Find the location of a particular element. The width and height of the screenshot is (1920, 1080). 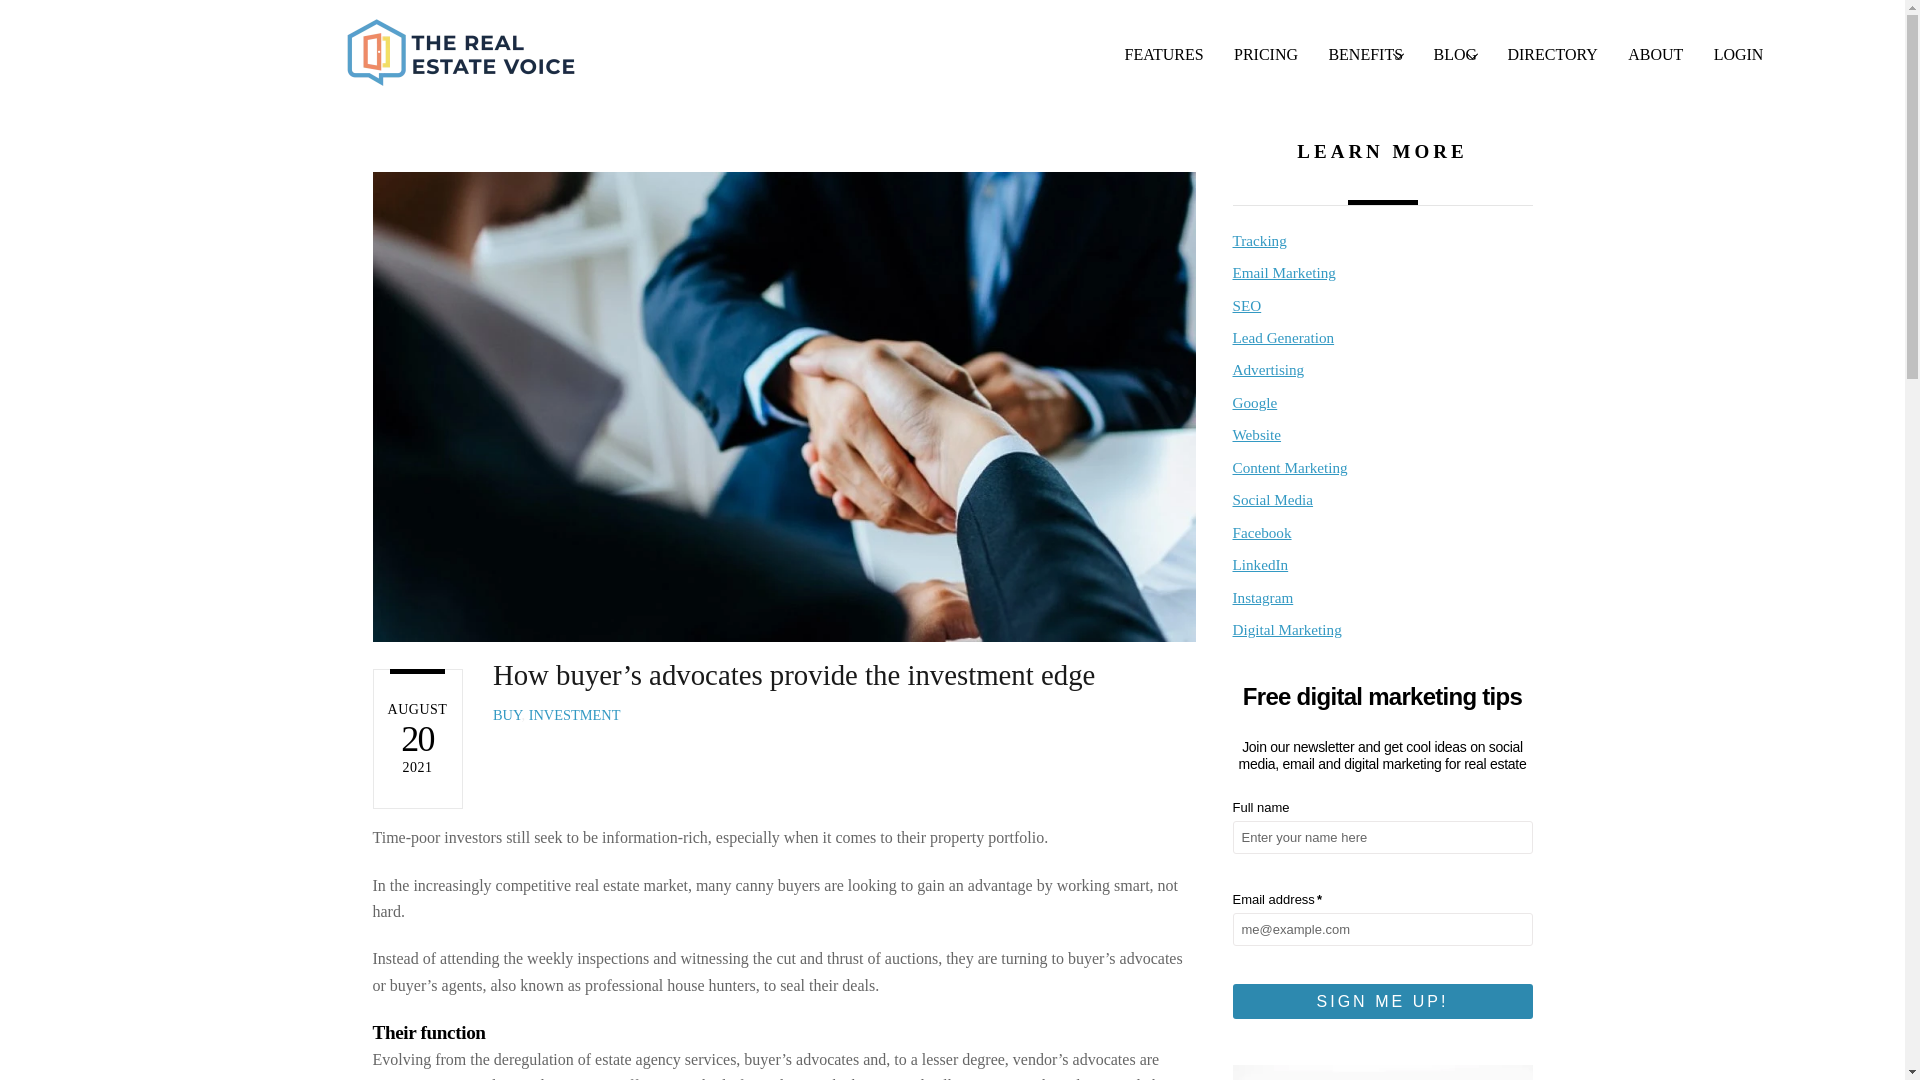

BENEFITS is located at coordinates (1382, 1001).